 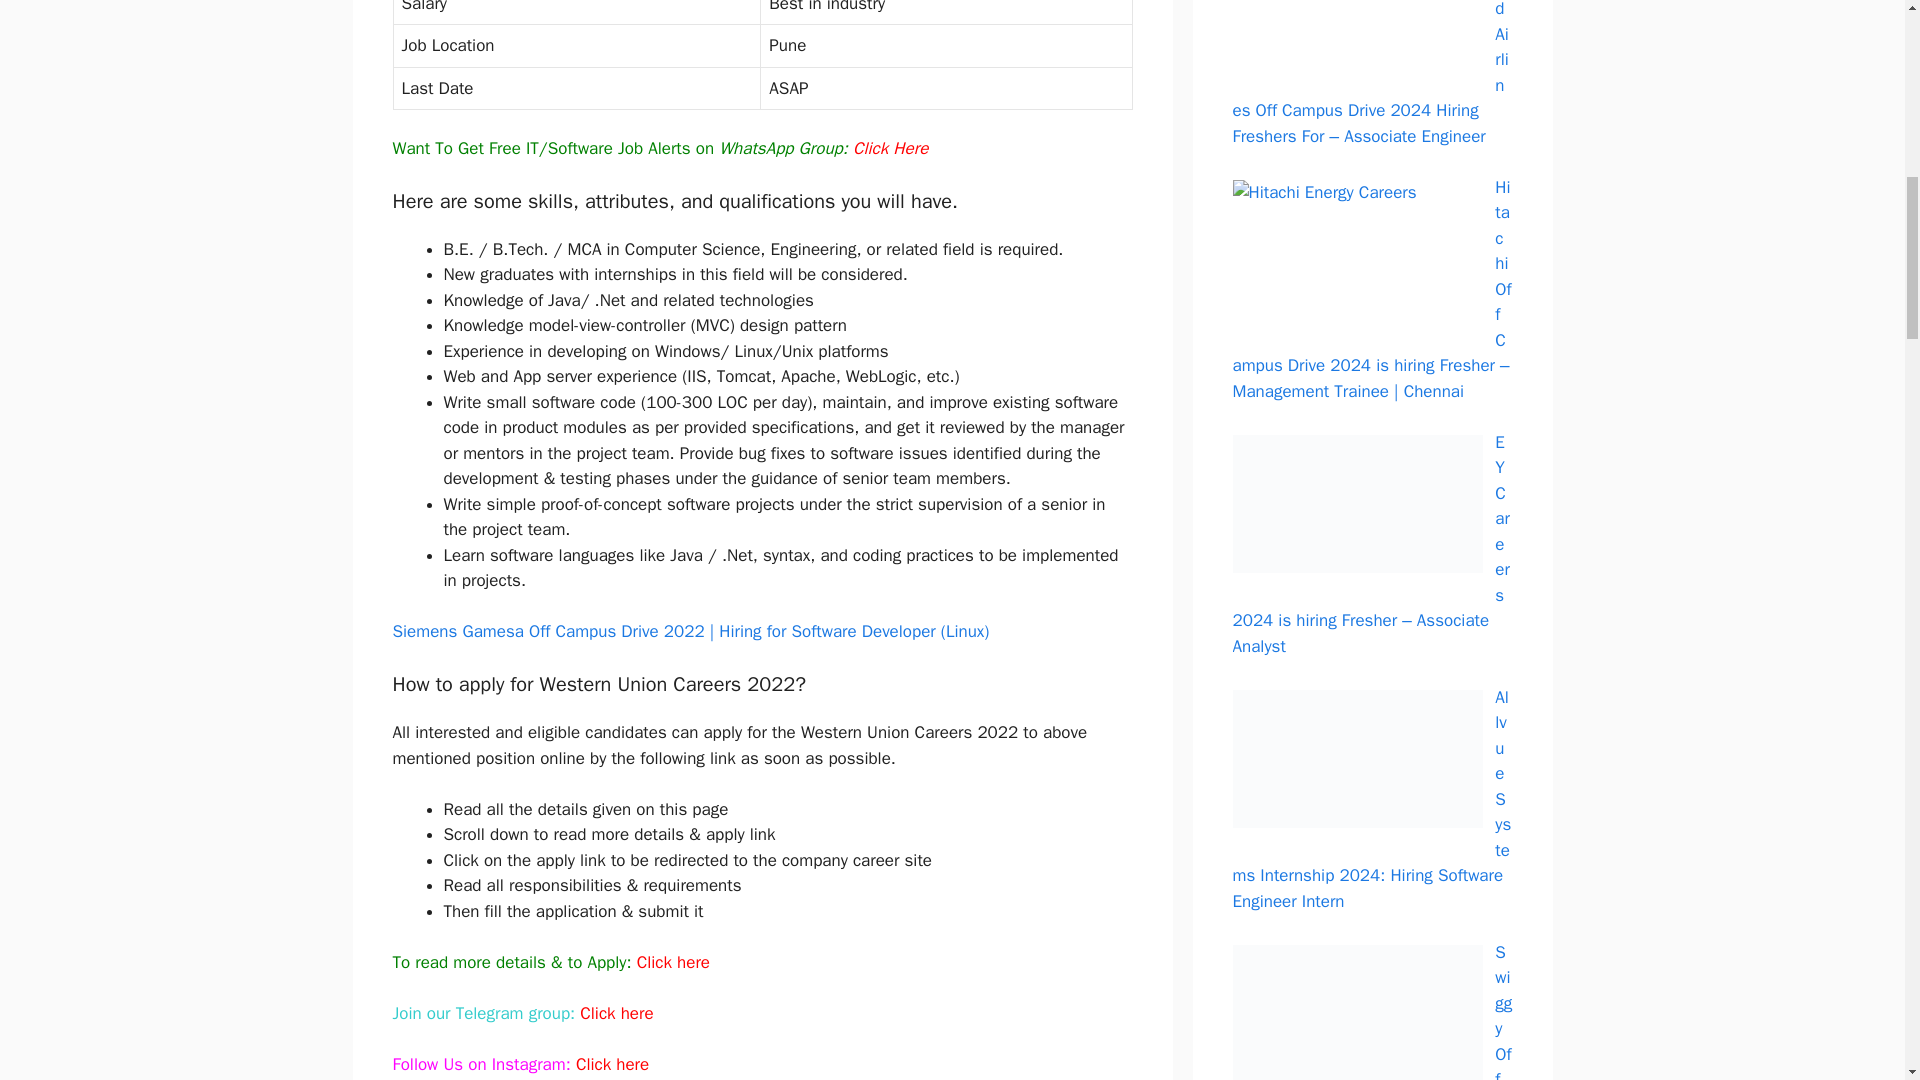 I want to click on Click here, so click(x=674, y=962).